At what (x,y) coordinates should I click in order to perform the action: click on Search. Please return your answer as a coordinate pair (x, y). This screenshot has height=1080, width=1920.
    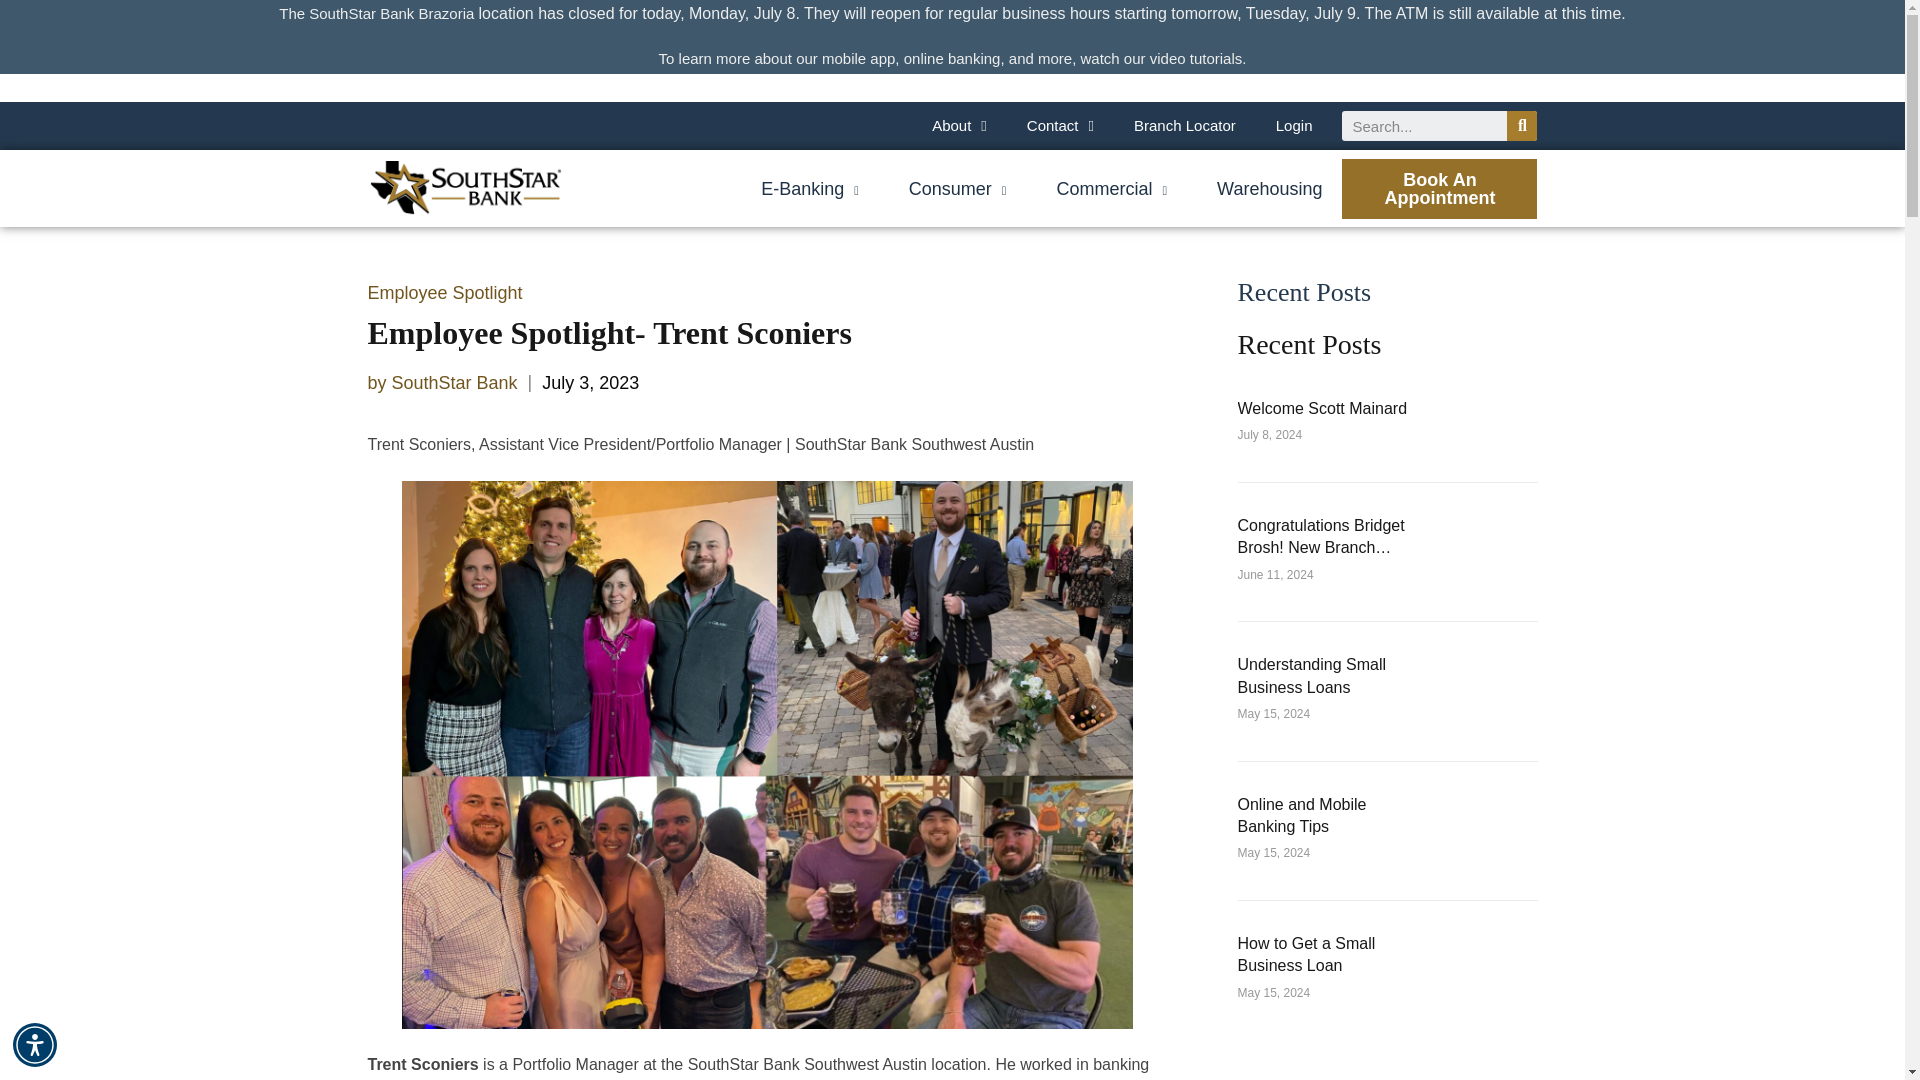
    Looking at the image, I should click on (1522, 126).